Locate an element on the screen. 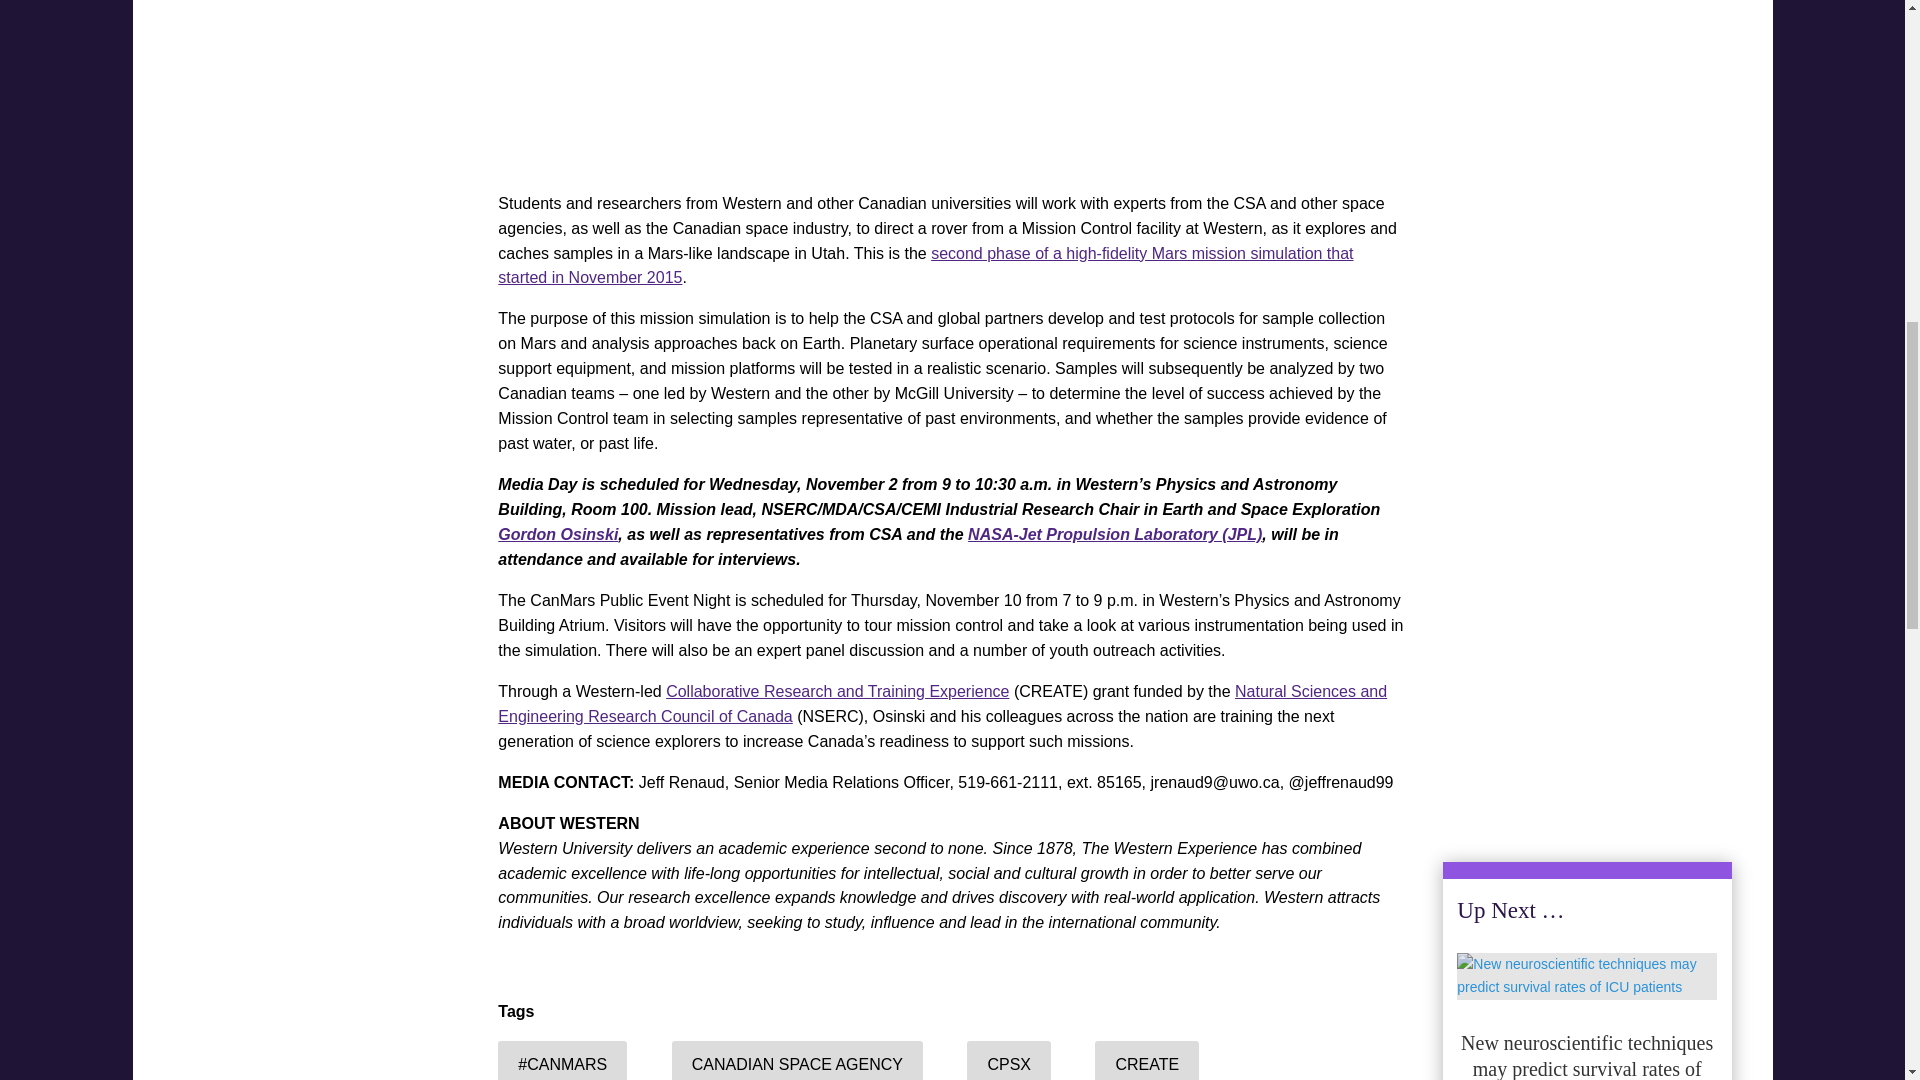 The height and width of the screenshot is (1080, 1920). Gordon Osinski is located at coordinates (558, 534).